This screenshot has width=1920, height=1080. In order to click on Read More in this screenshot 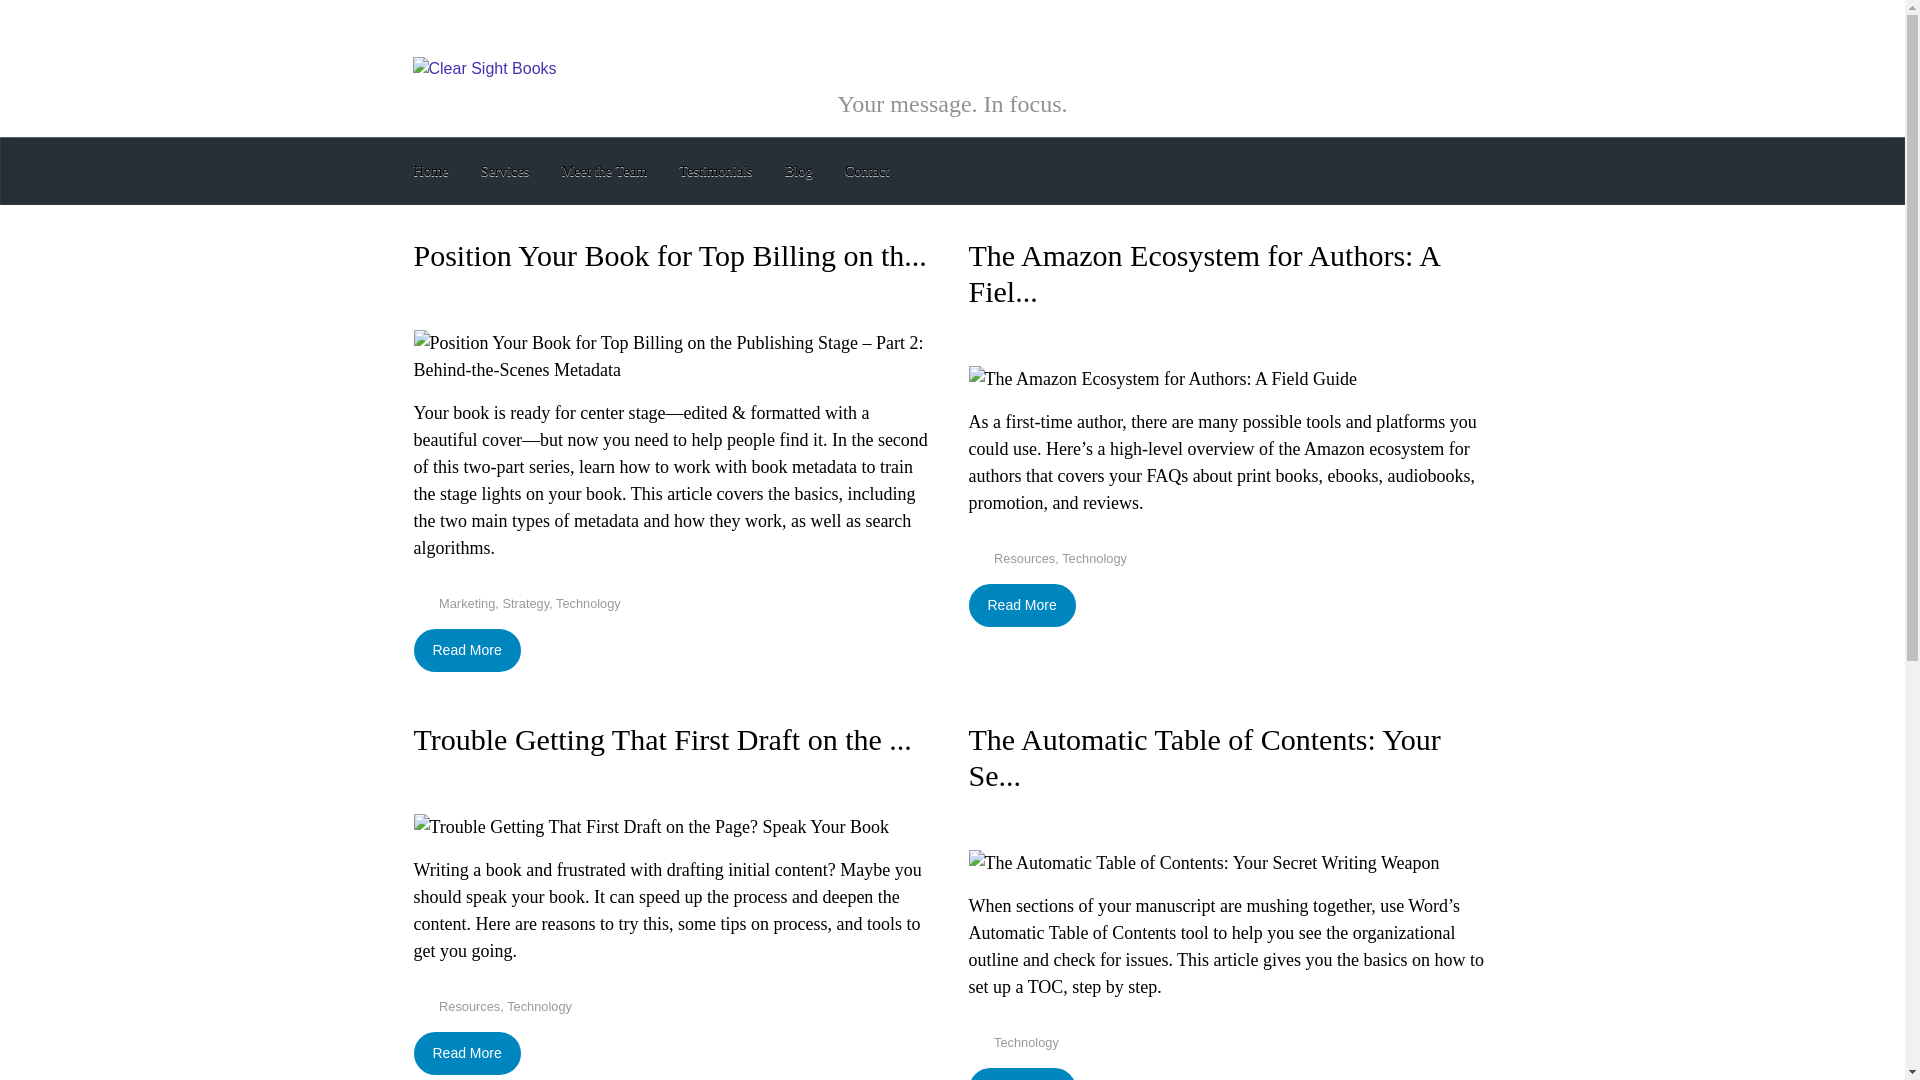, I will do `click(1021, 606)`.